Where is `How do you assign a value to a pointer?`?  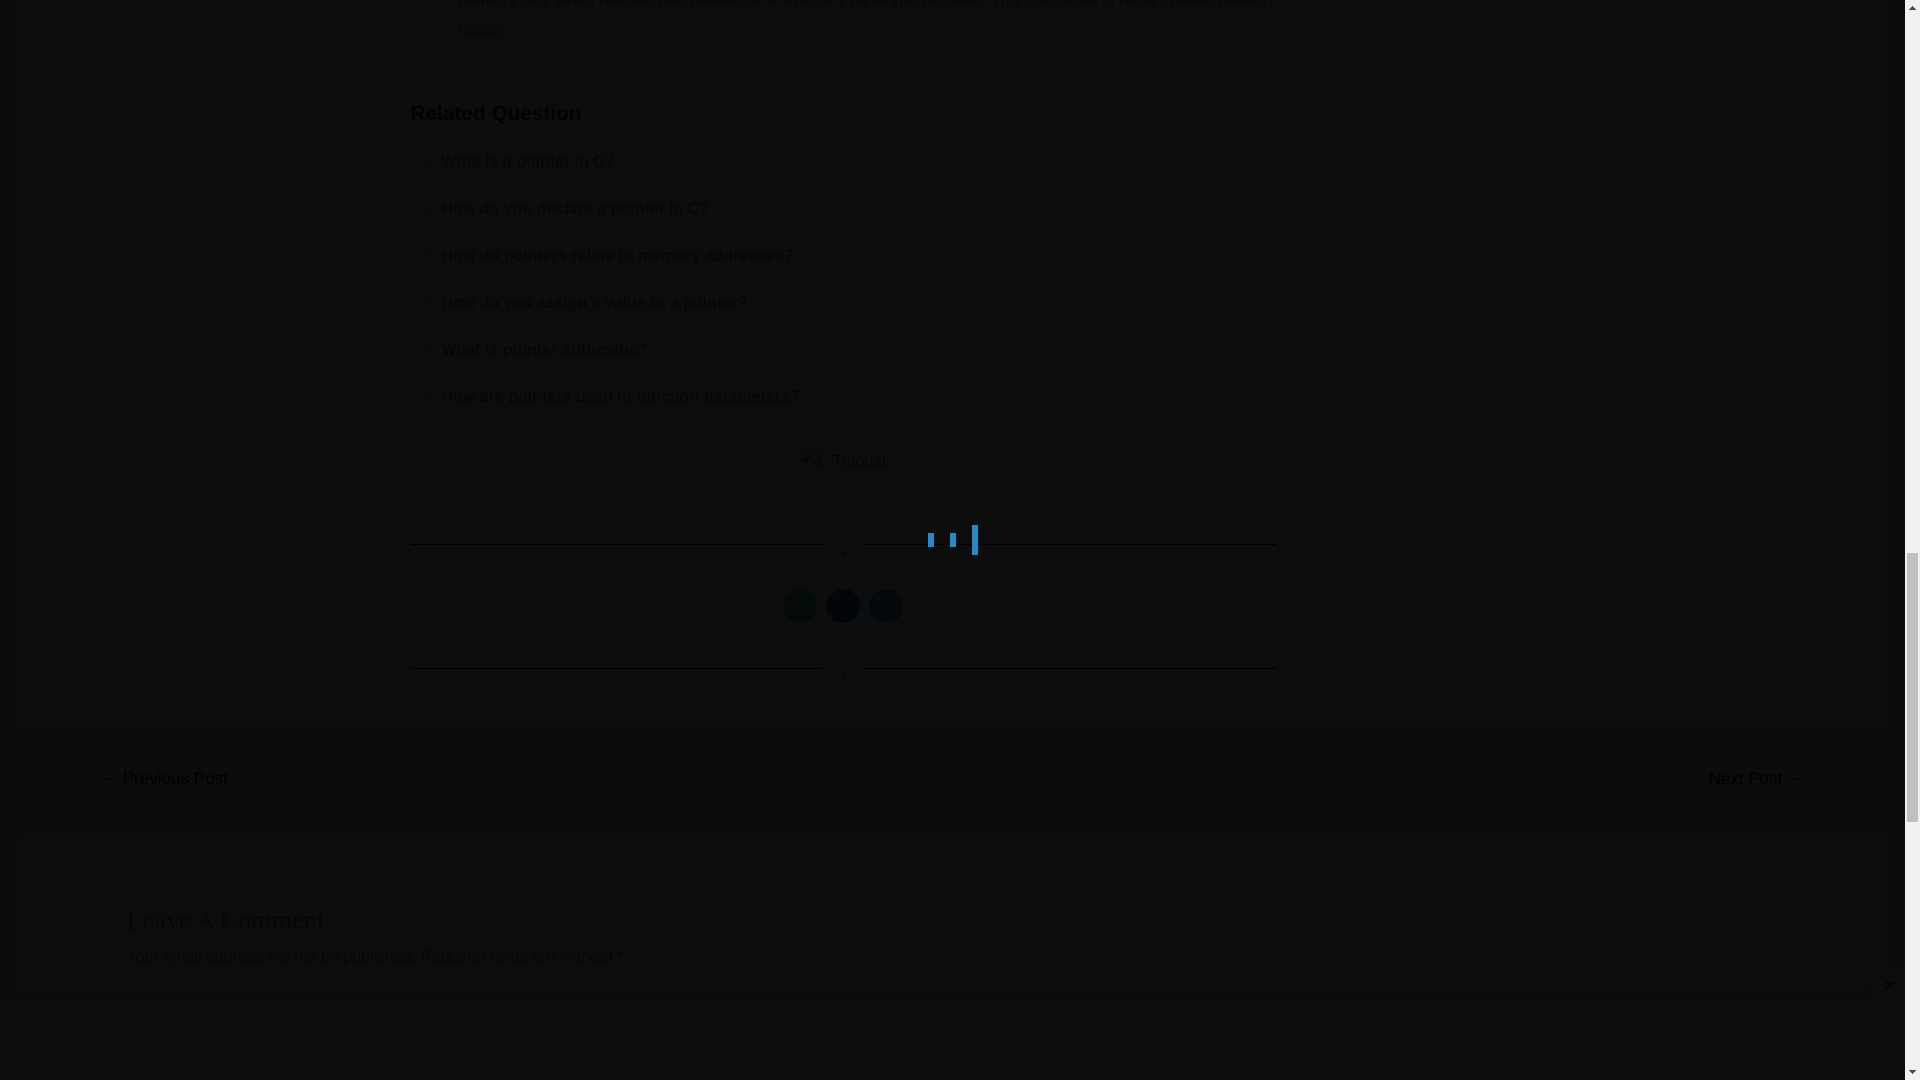 How do you assign a value to a pointer? is located at coordinates (594, 302).